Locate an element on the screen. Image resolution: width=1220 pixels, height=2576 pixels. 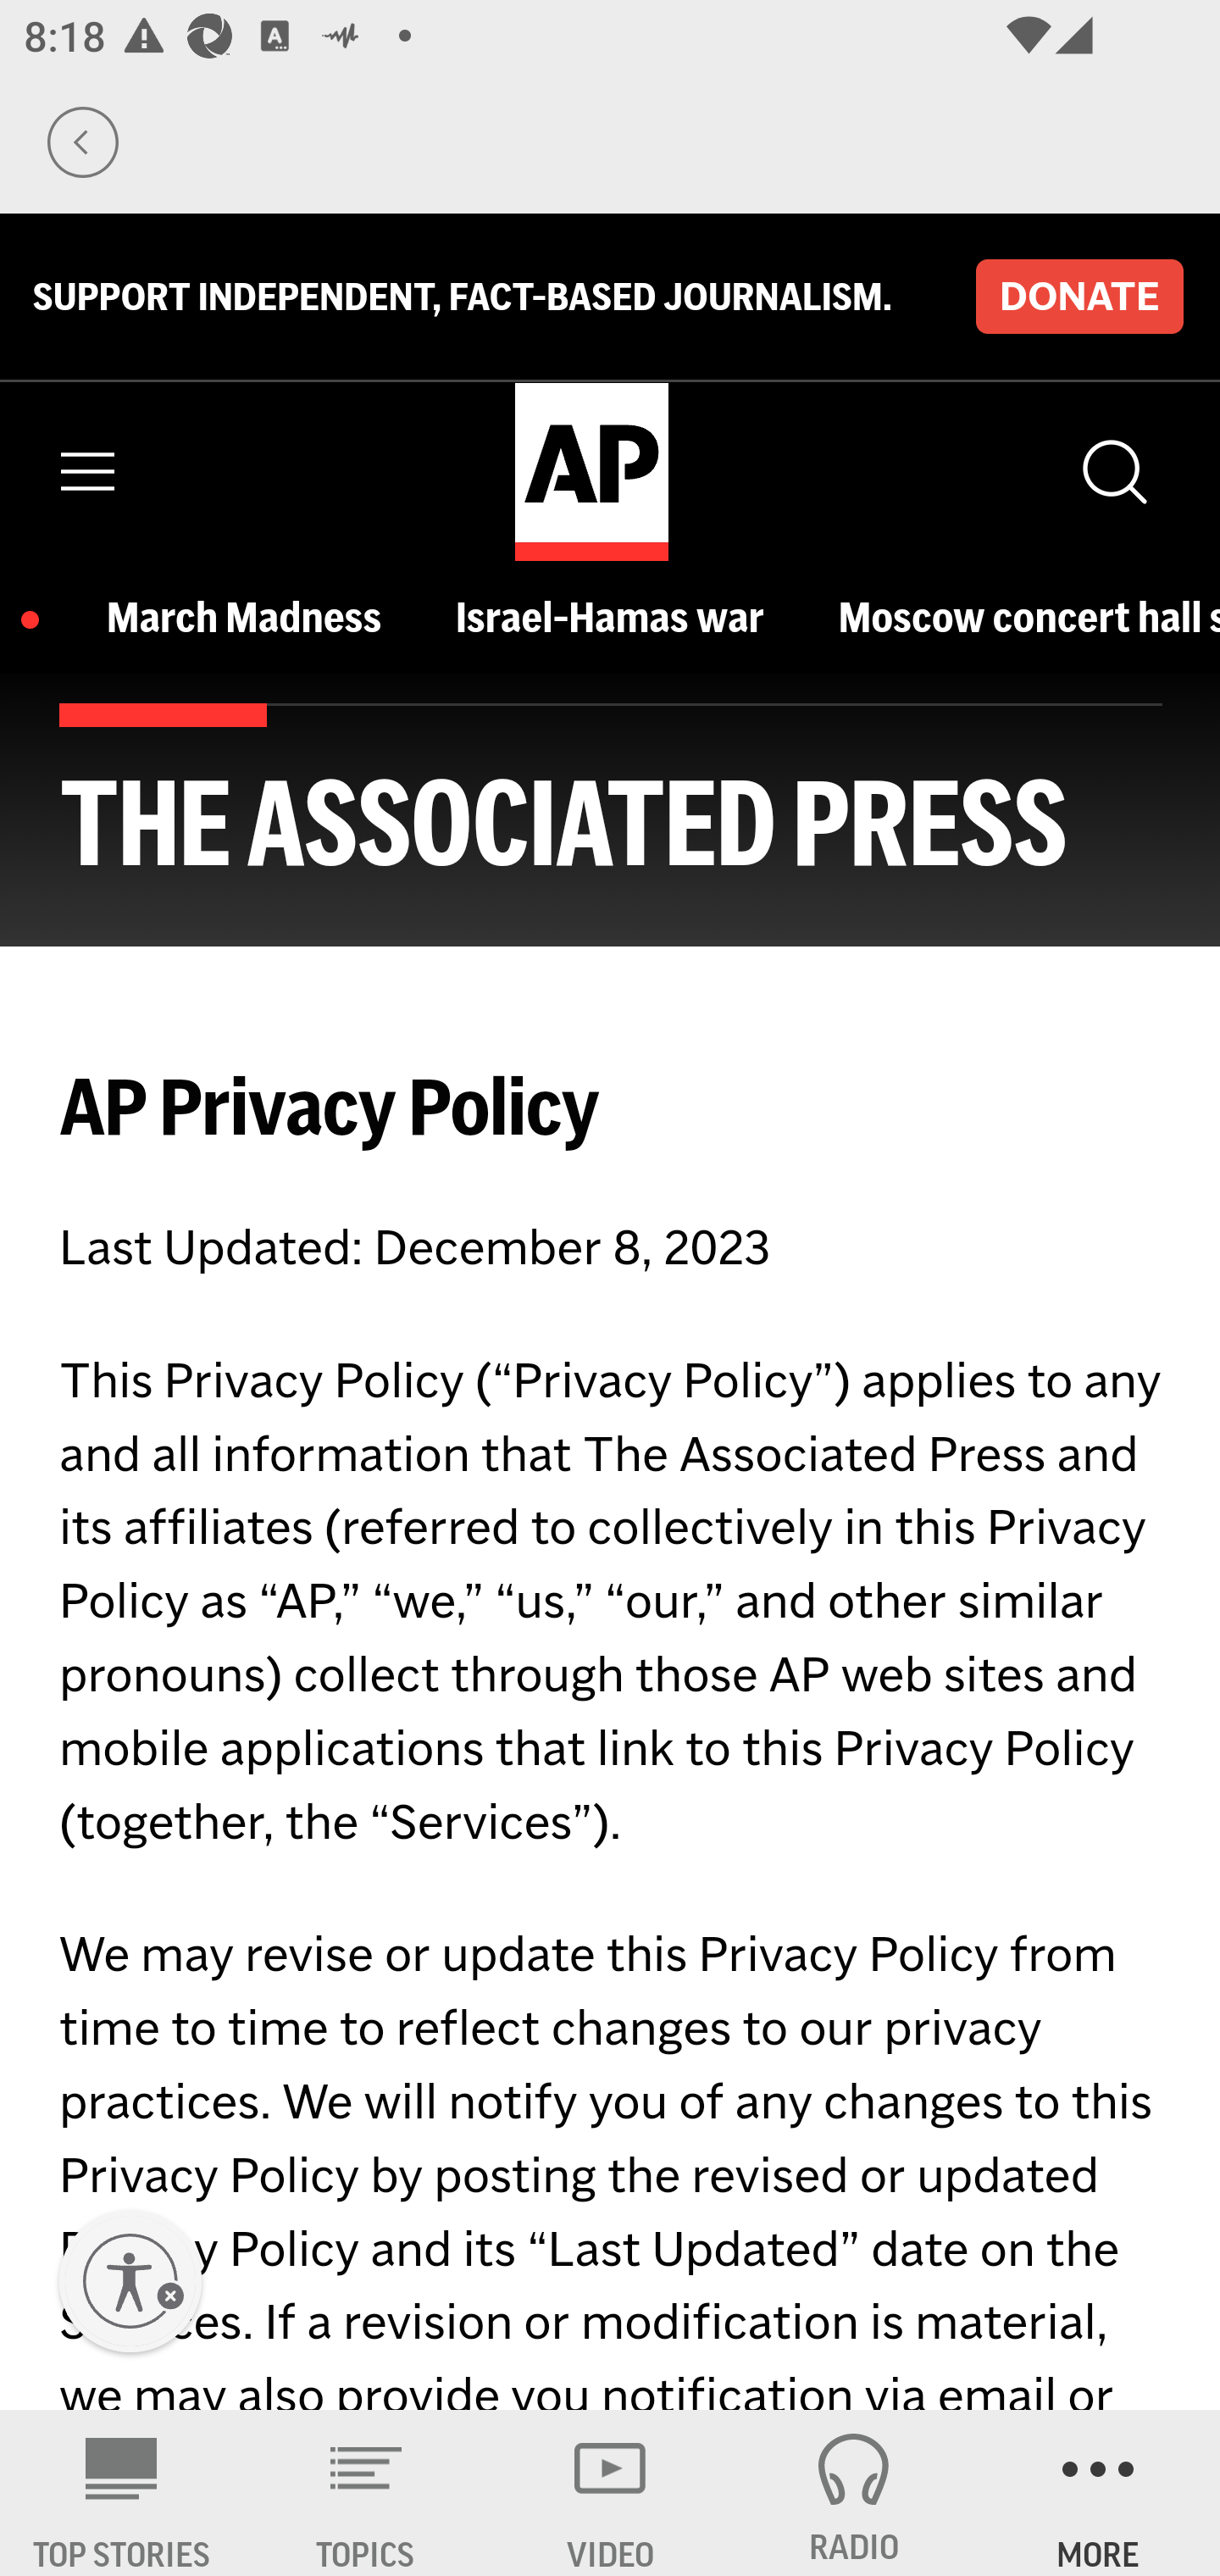
Show Search is located at coordinates (1112, 471).